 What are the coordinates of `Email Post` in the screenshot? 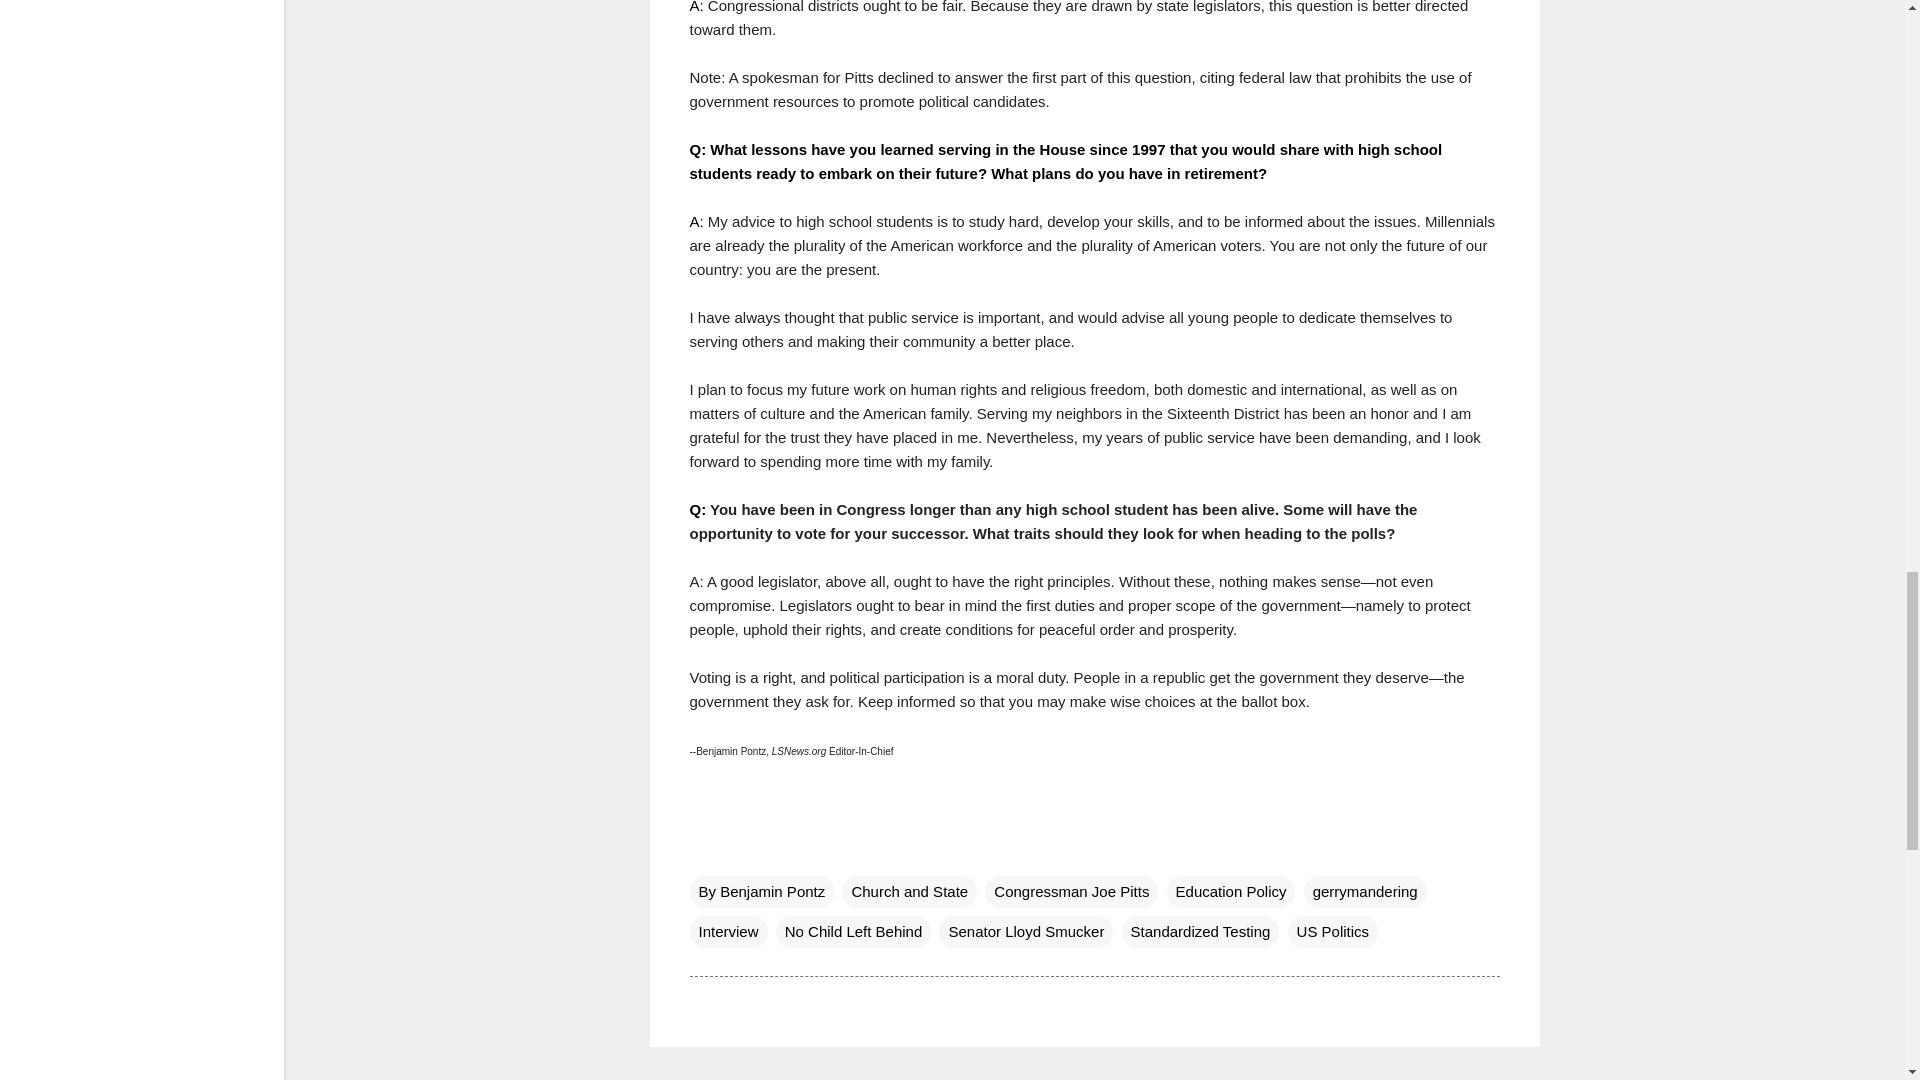 It's located at (702, 851).